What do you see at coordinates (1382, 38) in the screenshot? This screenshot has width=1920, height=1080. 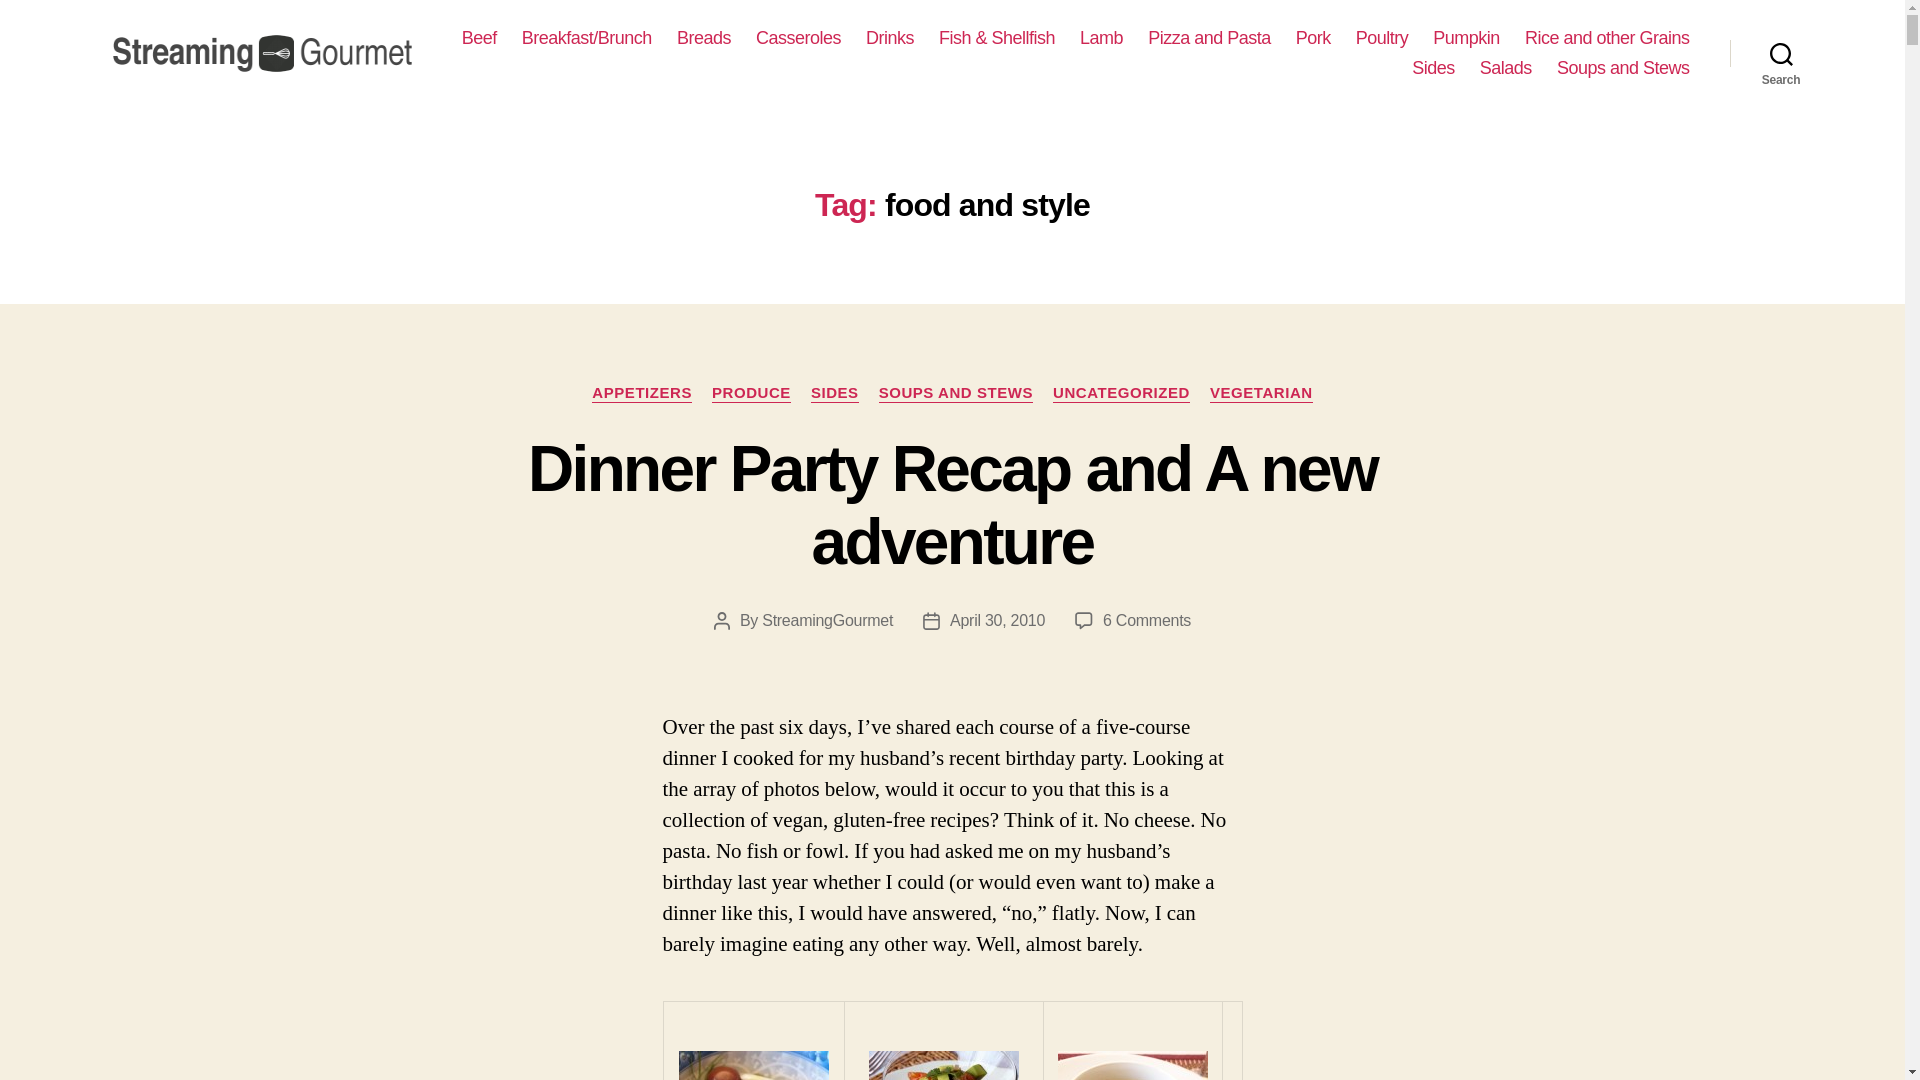 I see `Poultry` at bounding box center [1382, 38].